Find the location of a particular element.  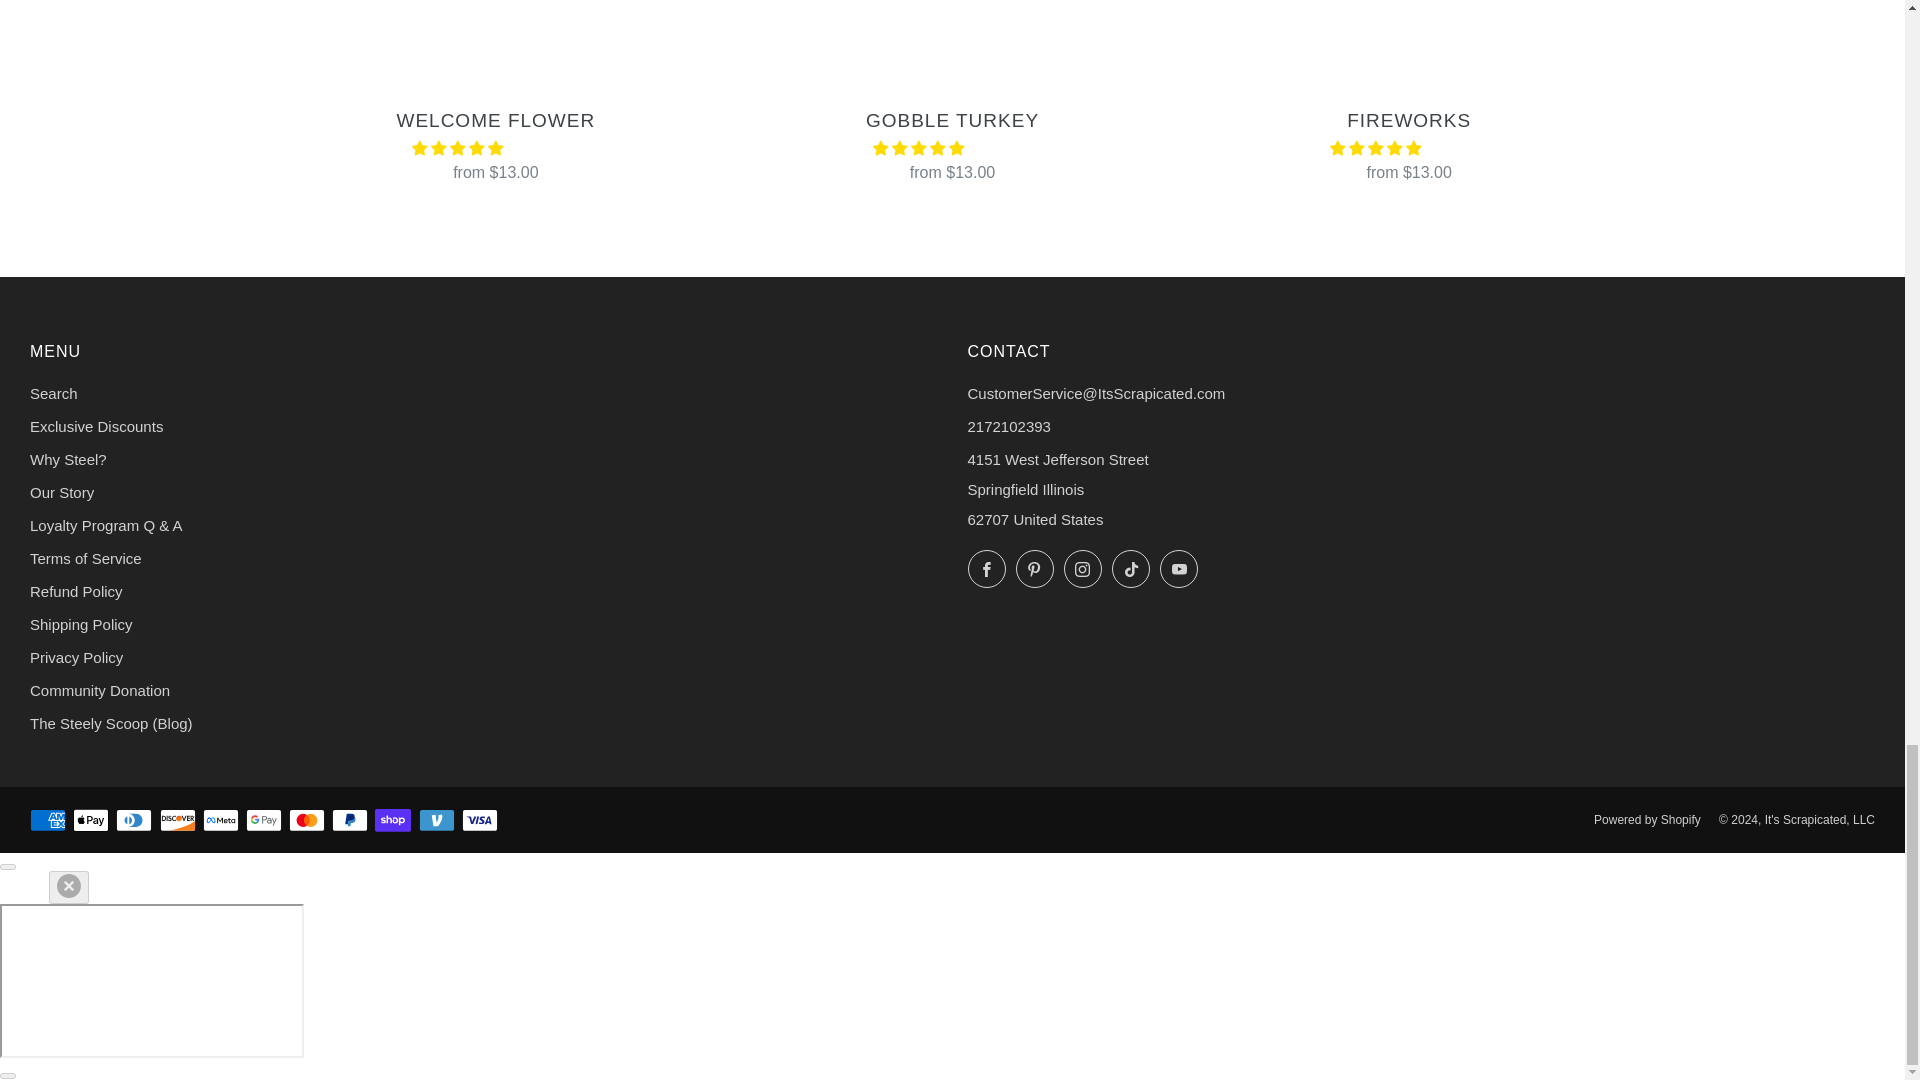

Fireworks is located at coordinates (1409, 142).